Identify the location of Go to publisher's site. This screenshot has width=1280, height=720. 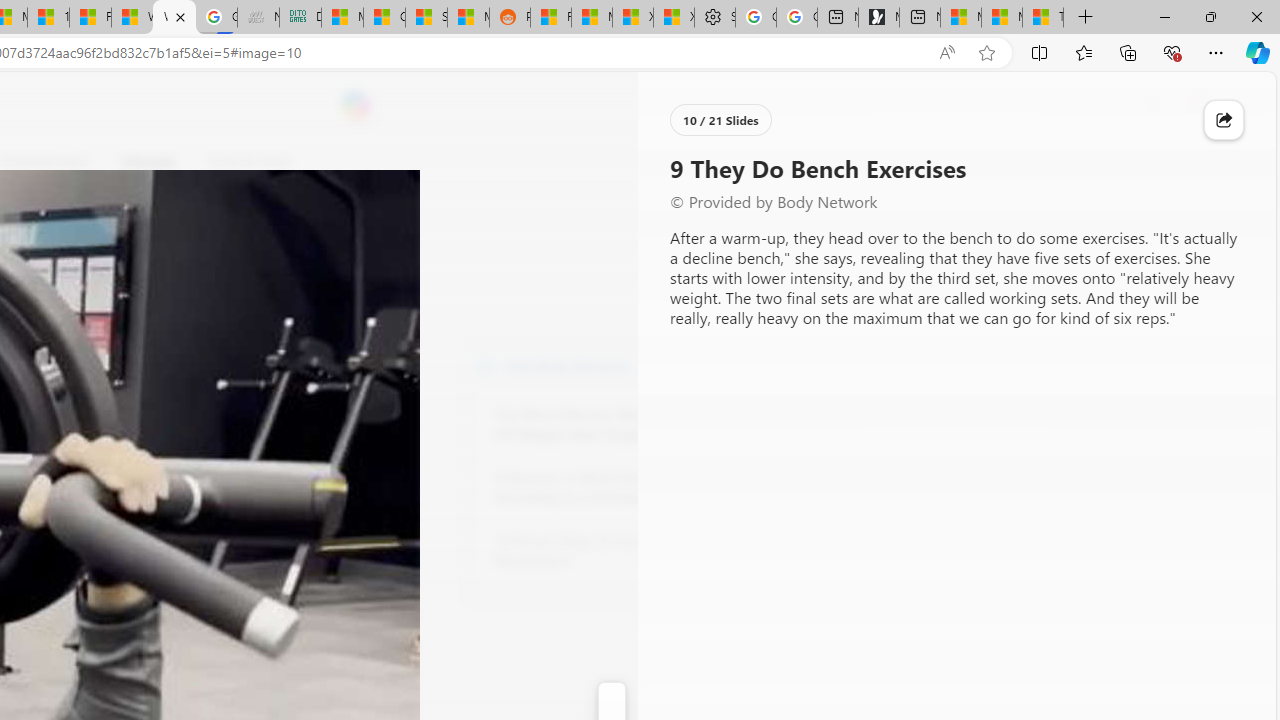
(180, 258).